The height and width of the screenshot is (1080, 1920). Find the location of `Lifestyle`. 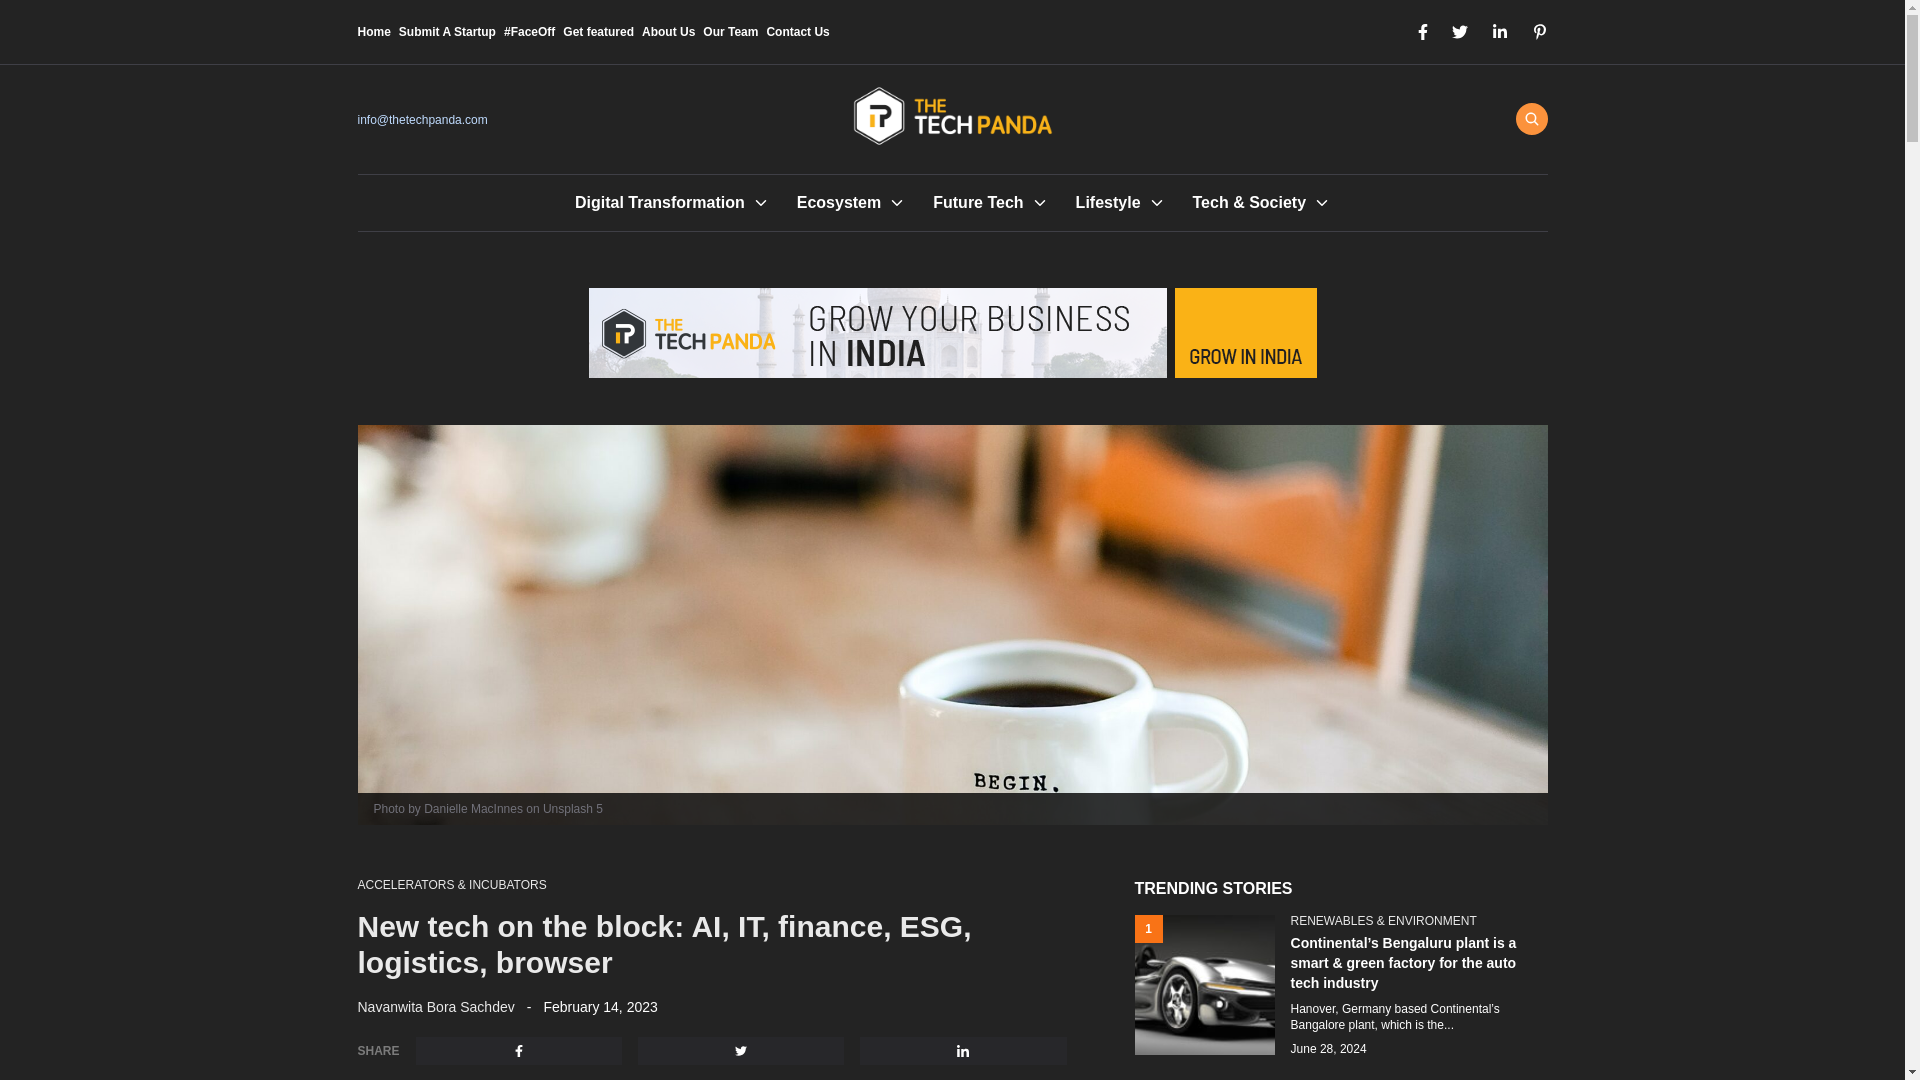

Lifestyle is located at coordinates (1108, 202).